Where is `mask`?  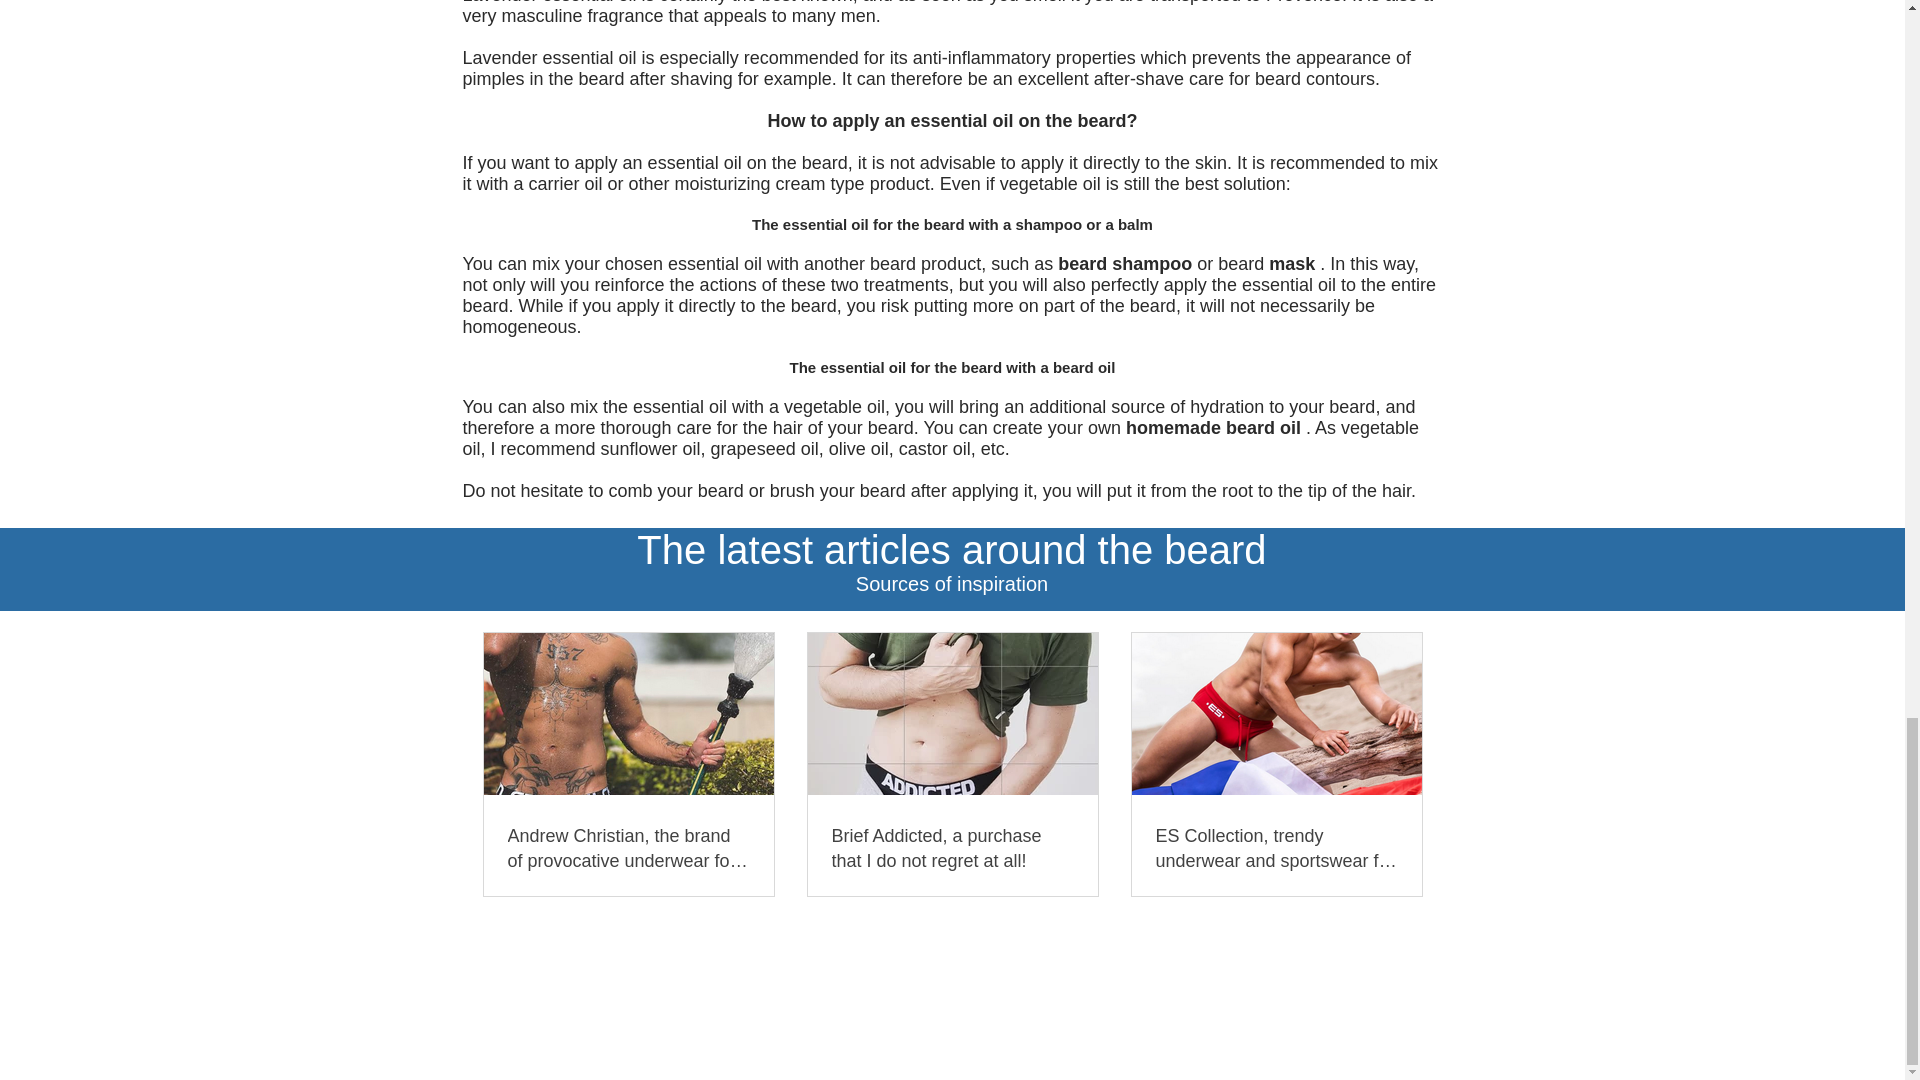
mask is located at coordinates (1292, 264).